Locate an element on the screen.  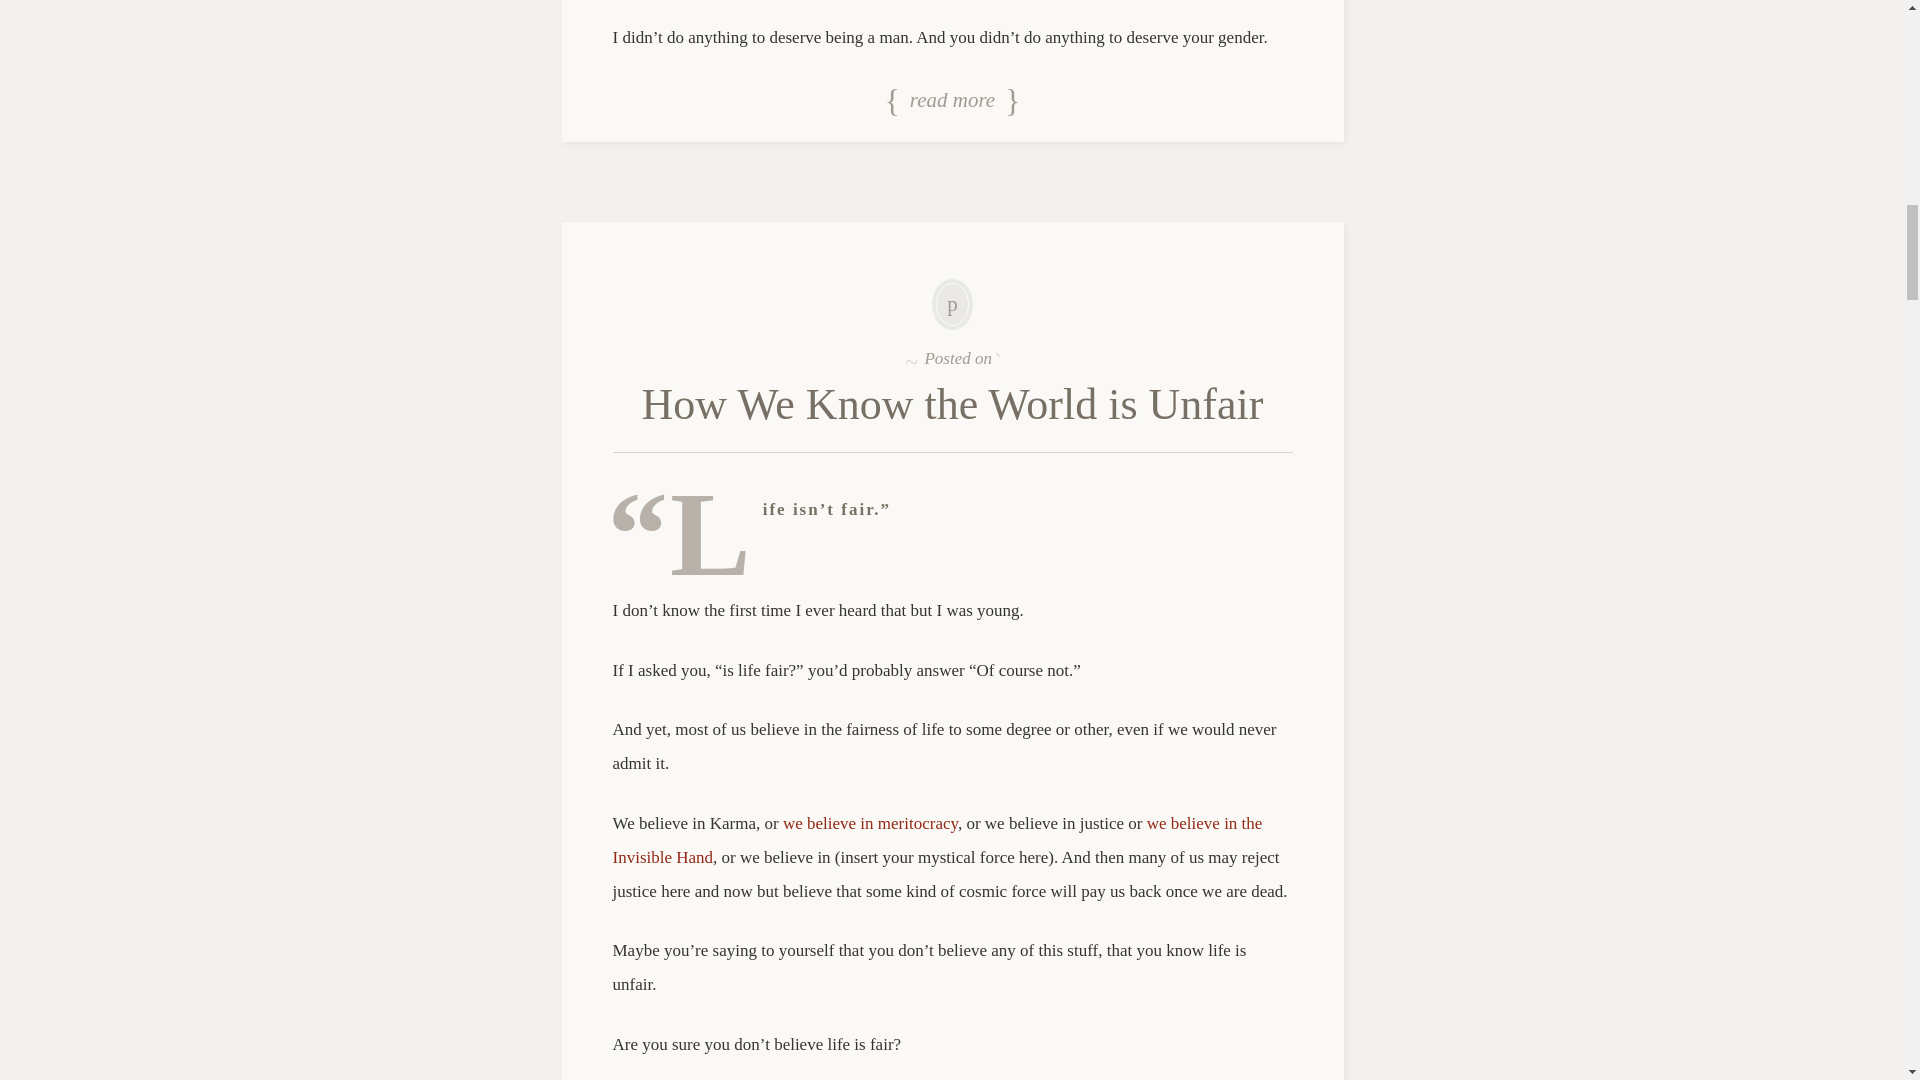
we believe in meritocracy is located at coordinates (870, 823).